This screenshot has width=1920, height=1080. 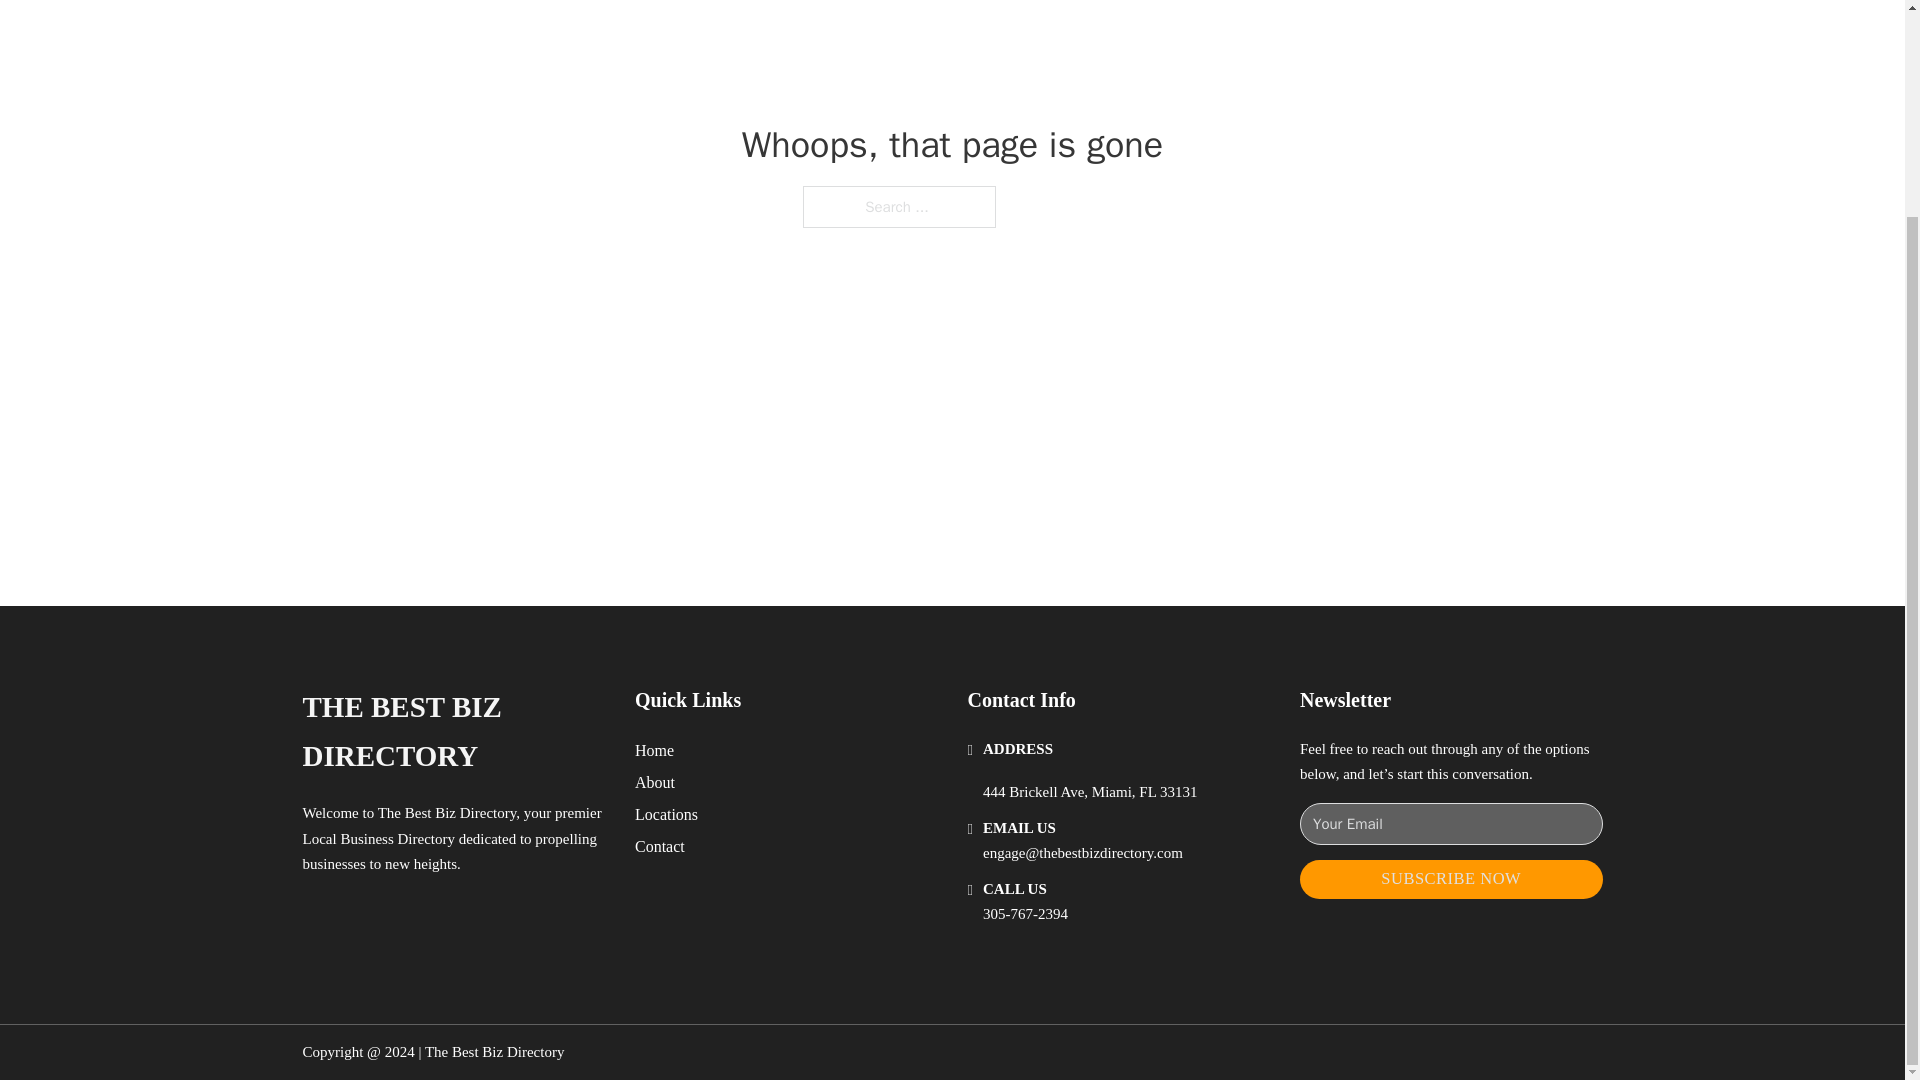 What do you see at coordinates (660, 846) in the screenshot?
I see `Contact` at bounding box center [660, 846].